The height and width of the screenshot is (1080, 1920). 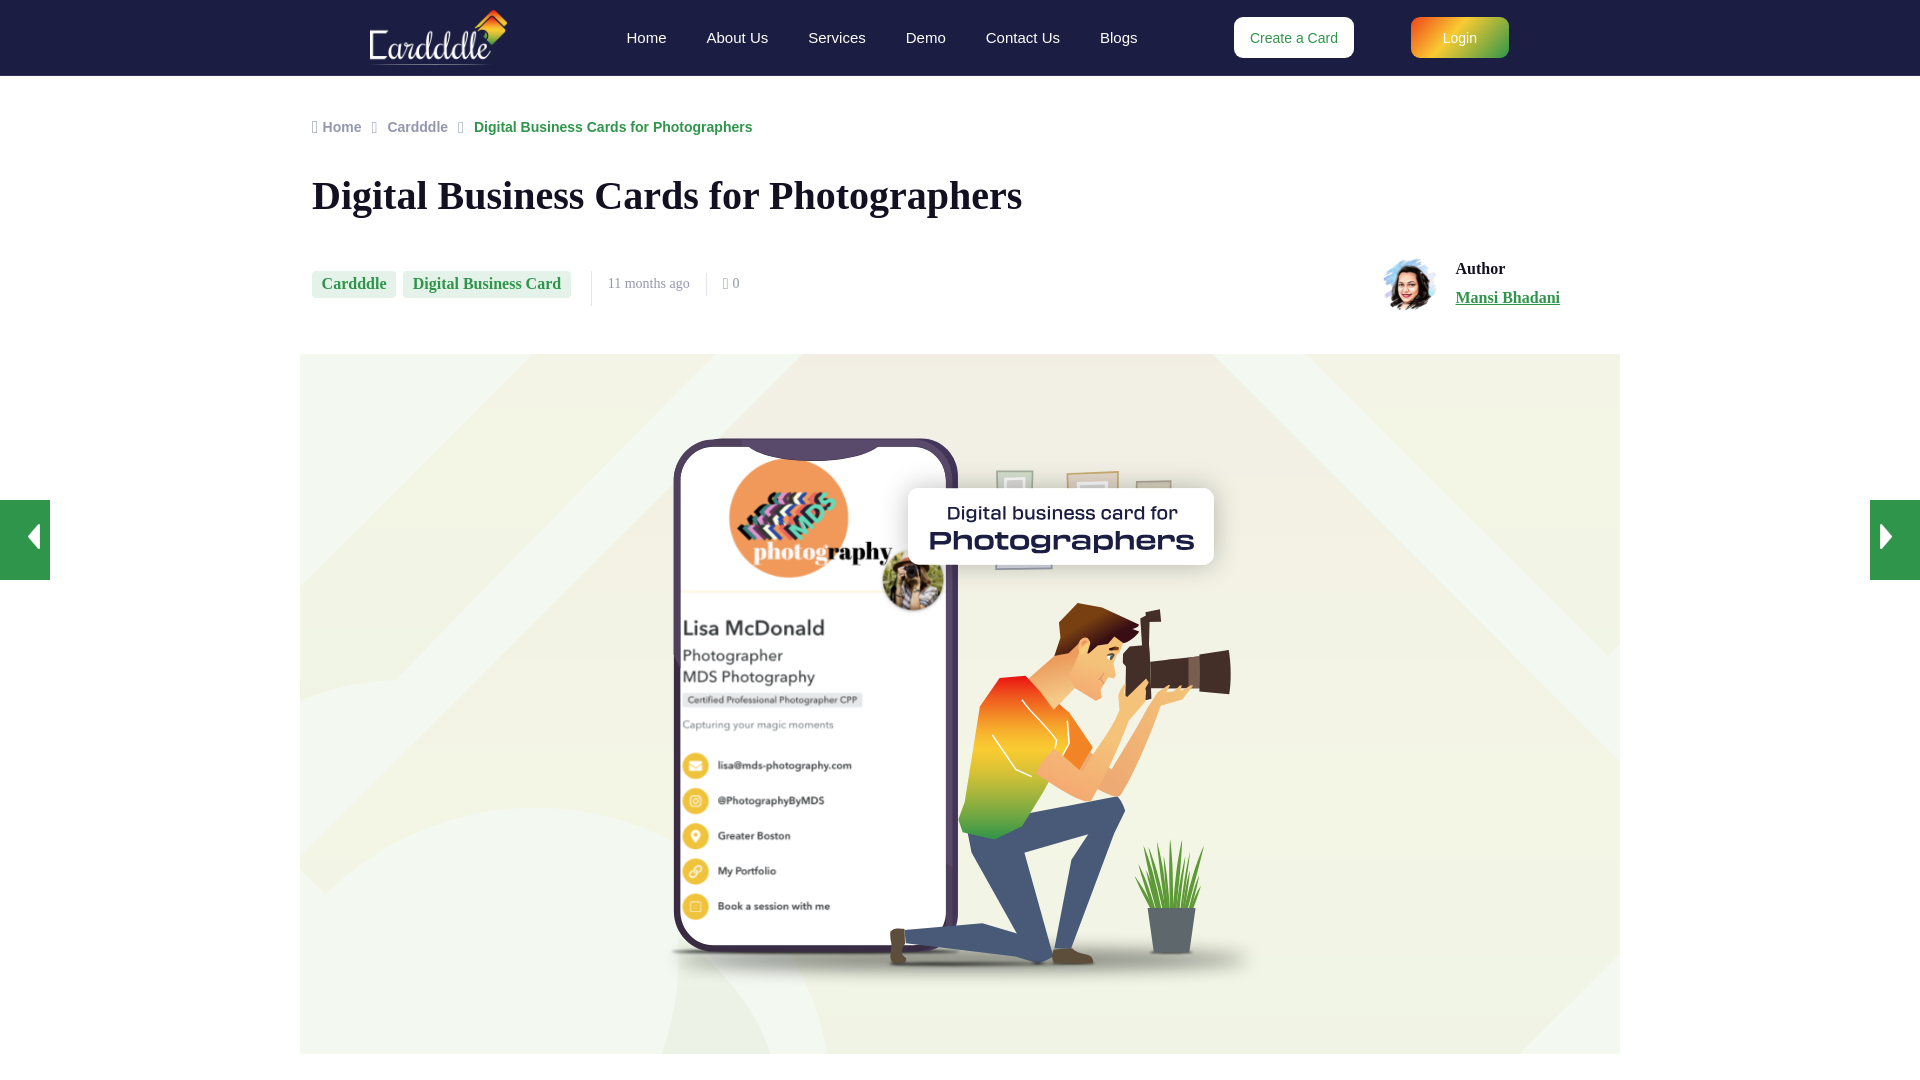 What do you see at coordinates (925, 36) in the screenshot?
I see `Demo` at bounding box center [925, 36].